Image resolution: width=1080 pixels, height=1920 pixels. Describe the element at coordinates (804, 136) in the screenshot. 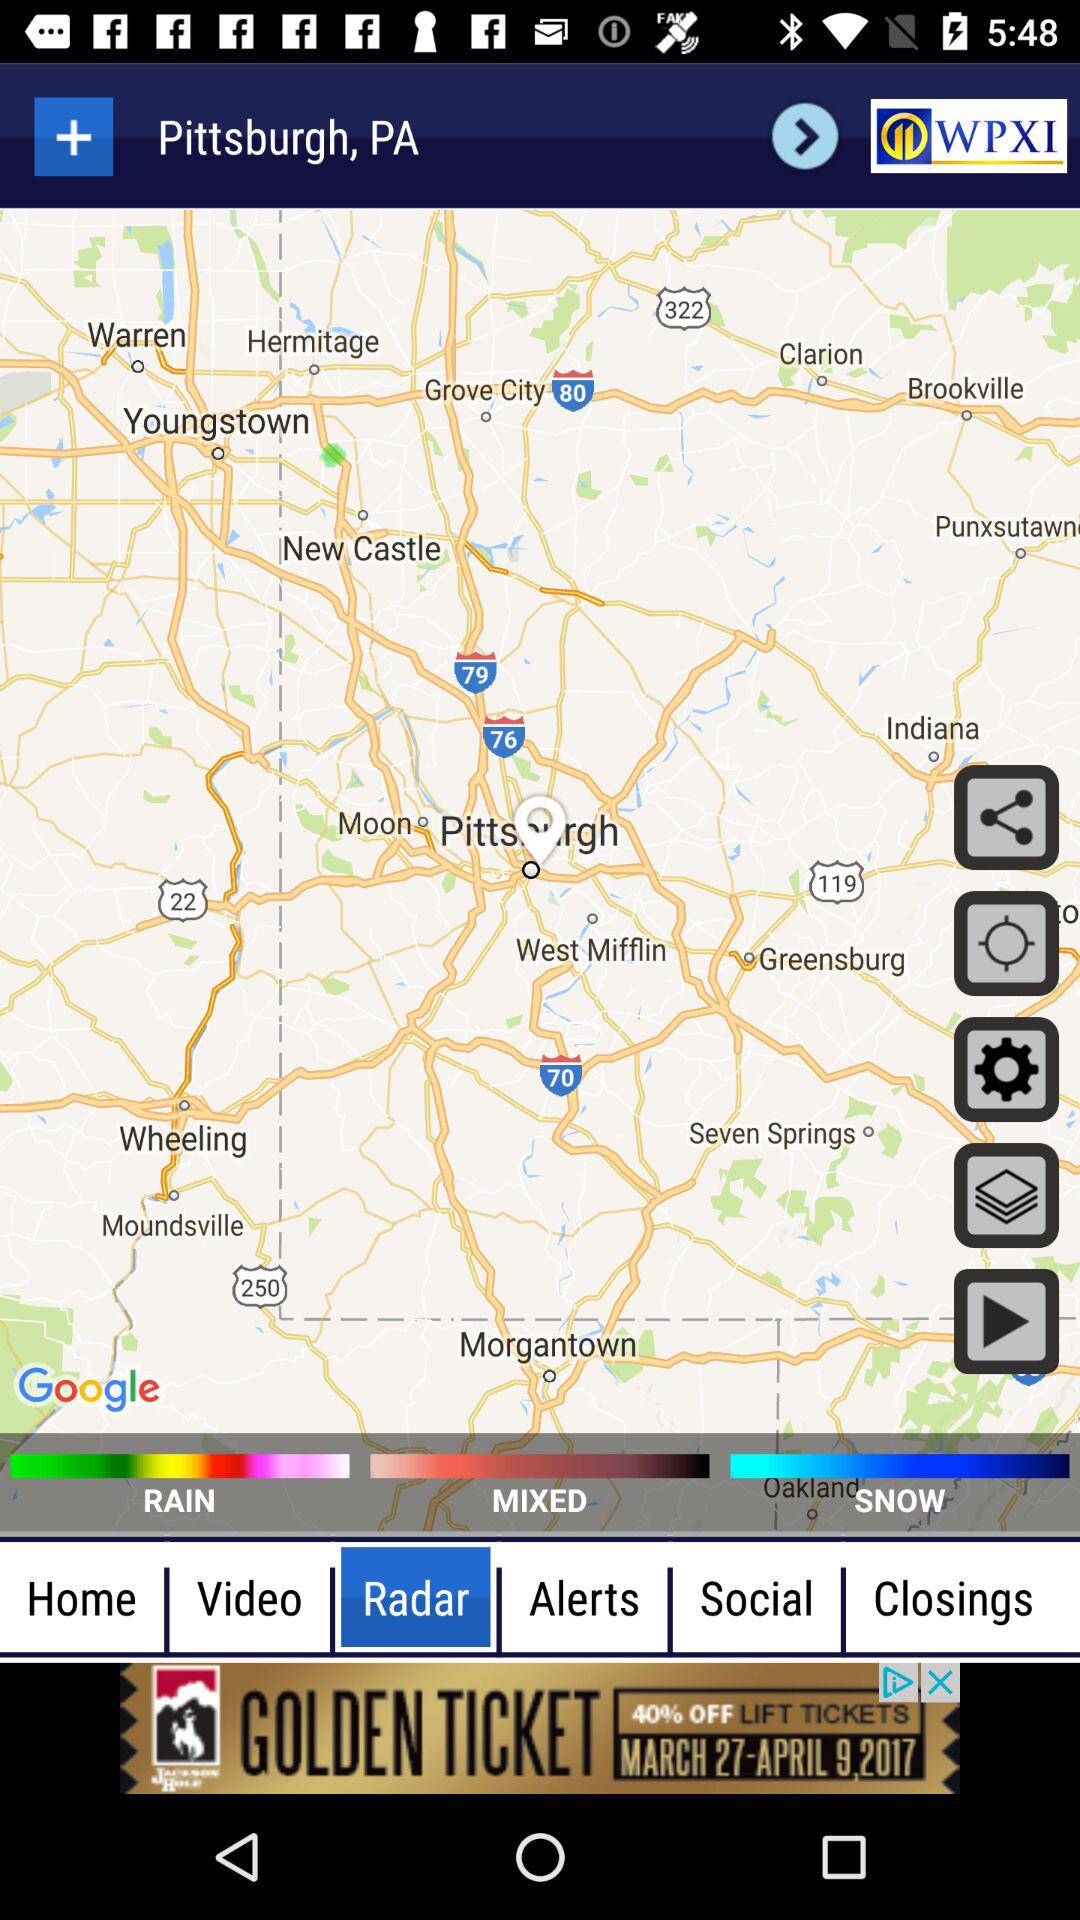

I see `press for next location` at that location.